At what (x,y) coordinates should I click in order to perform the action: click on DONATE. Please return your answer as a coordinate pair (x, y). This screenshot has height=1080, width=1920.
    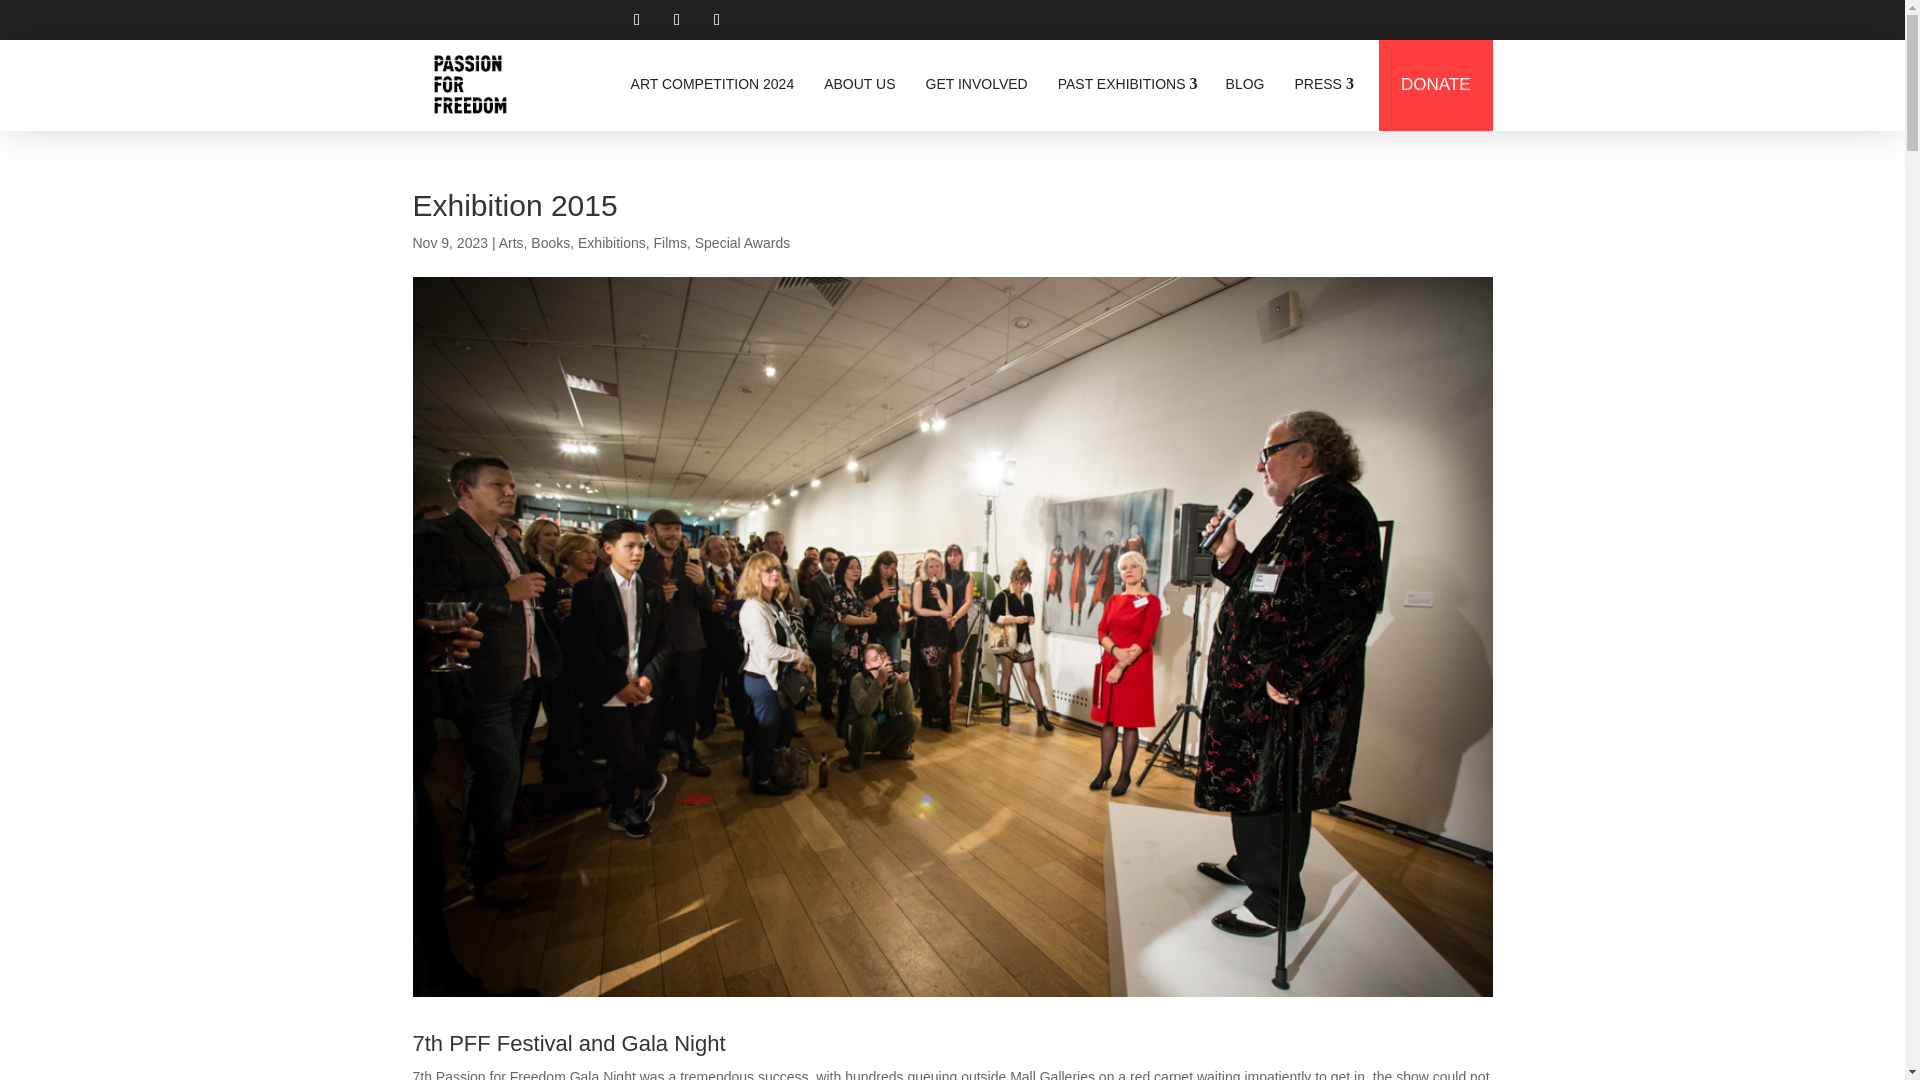
    Looking at the image, I should click on (1436, 84).